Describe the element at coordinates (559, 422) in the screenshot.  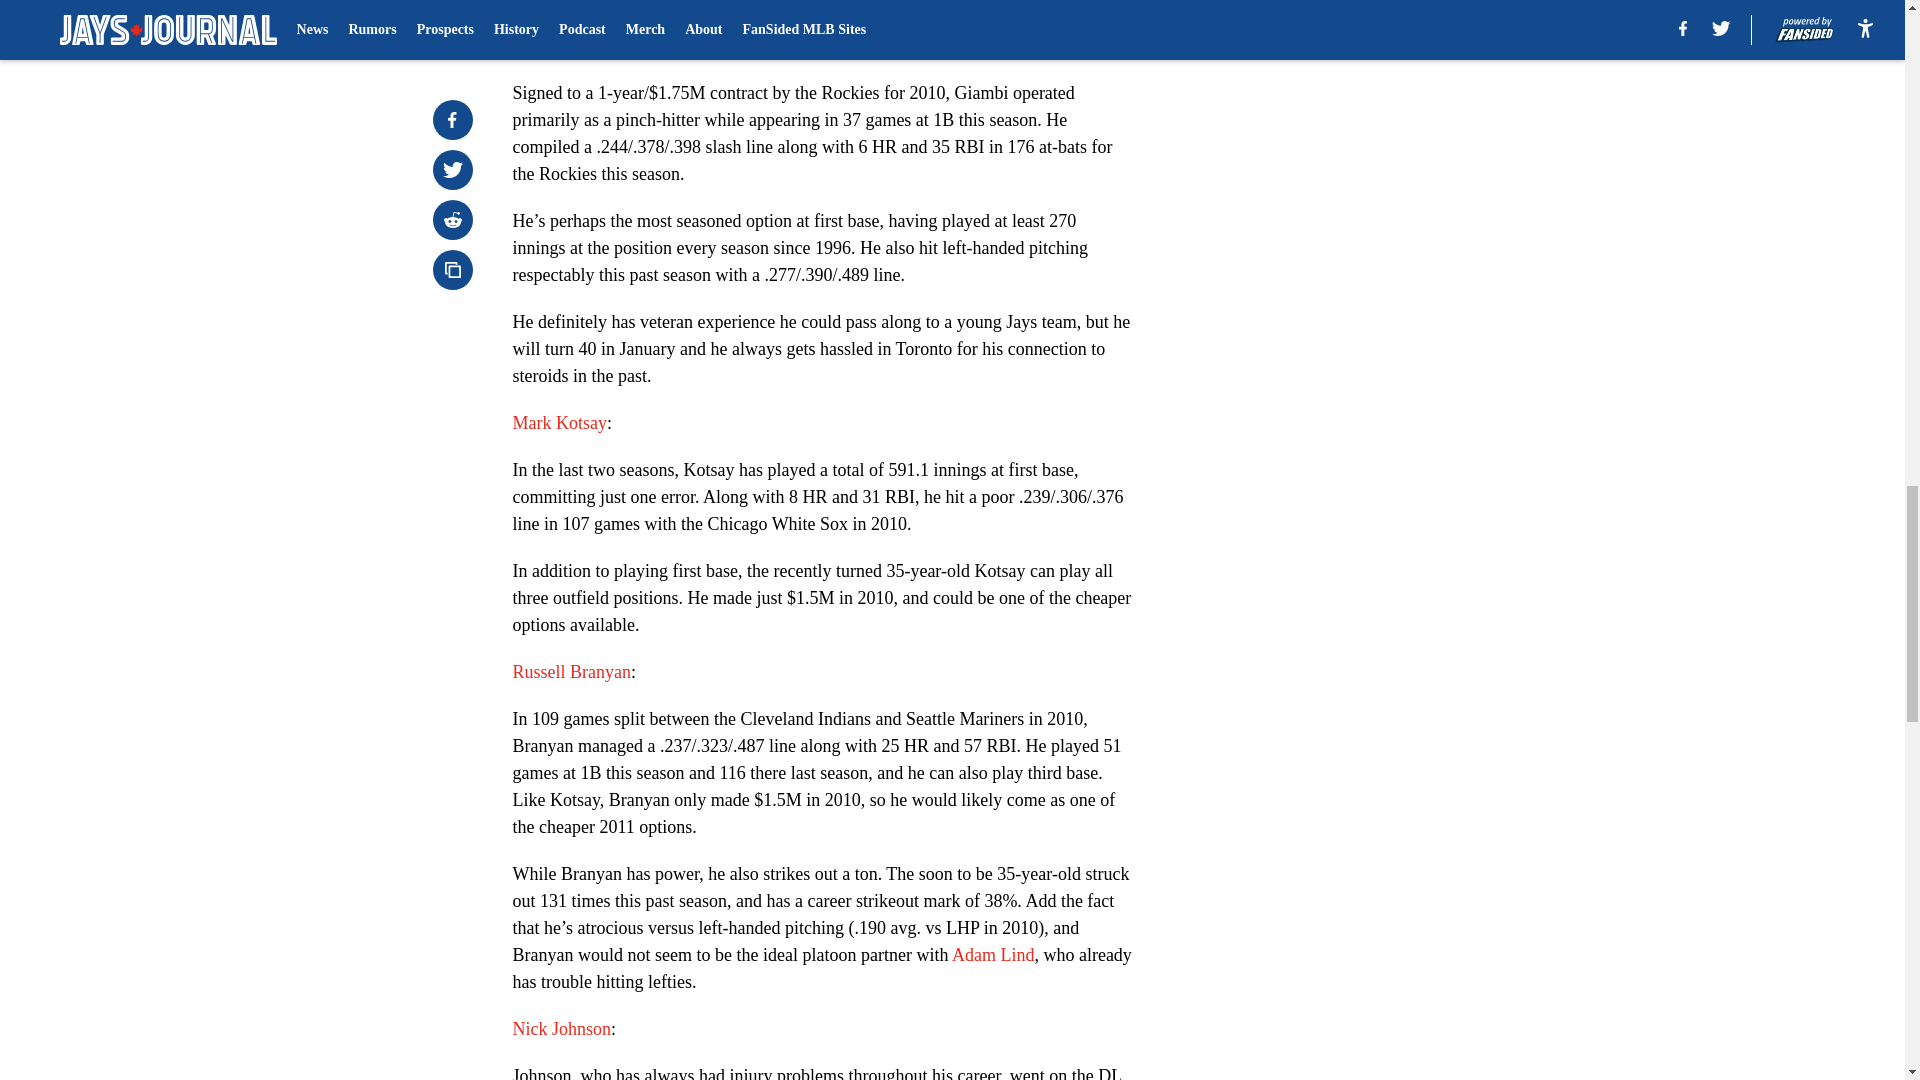
I see `Mark Kotsay` at that location.